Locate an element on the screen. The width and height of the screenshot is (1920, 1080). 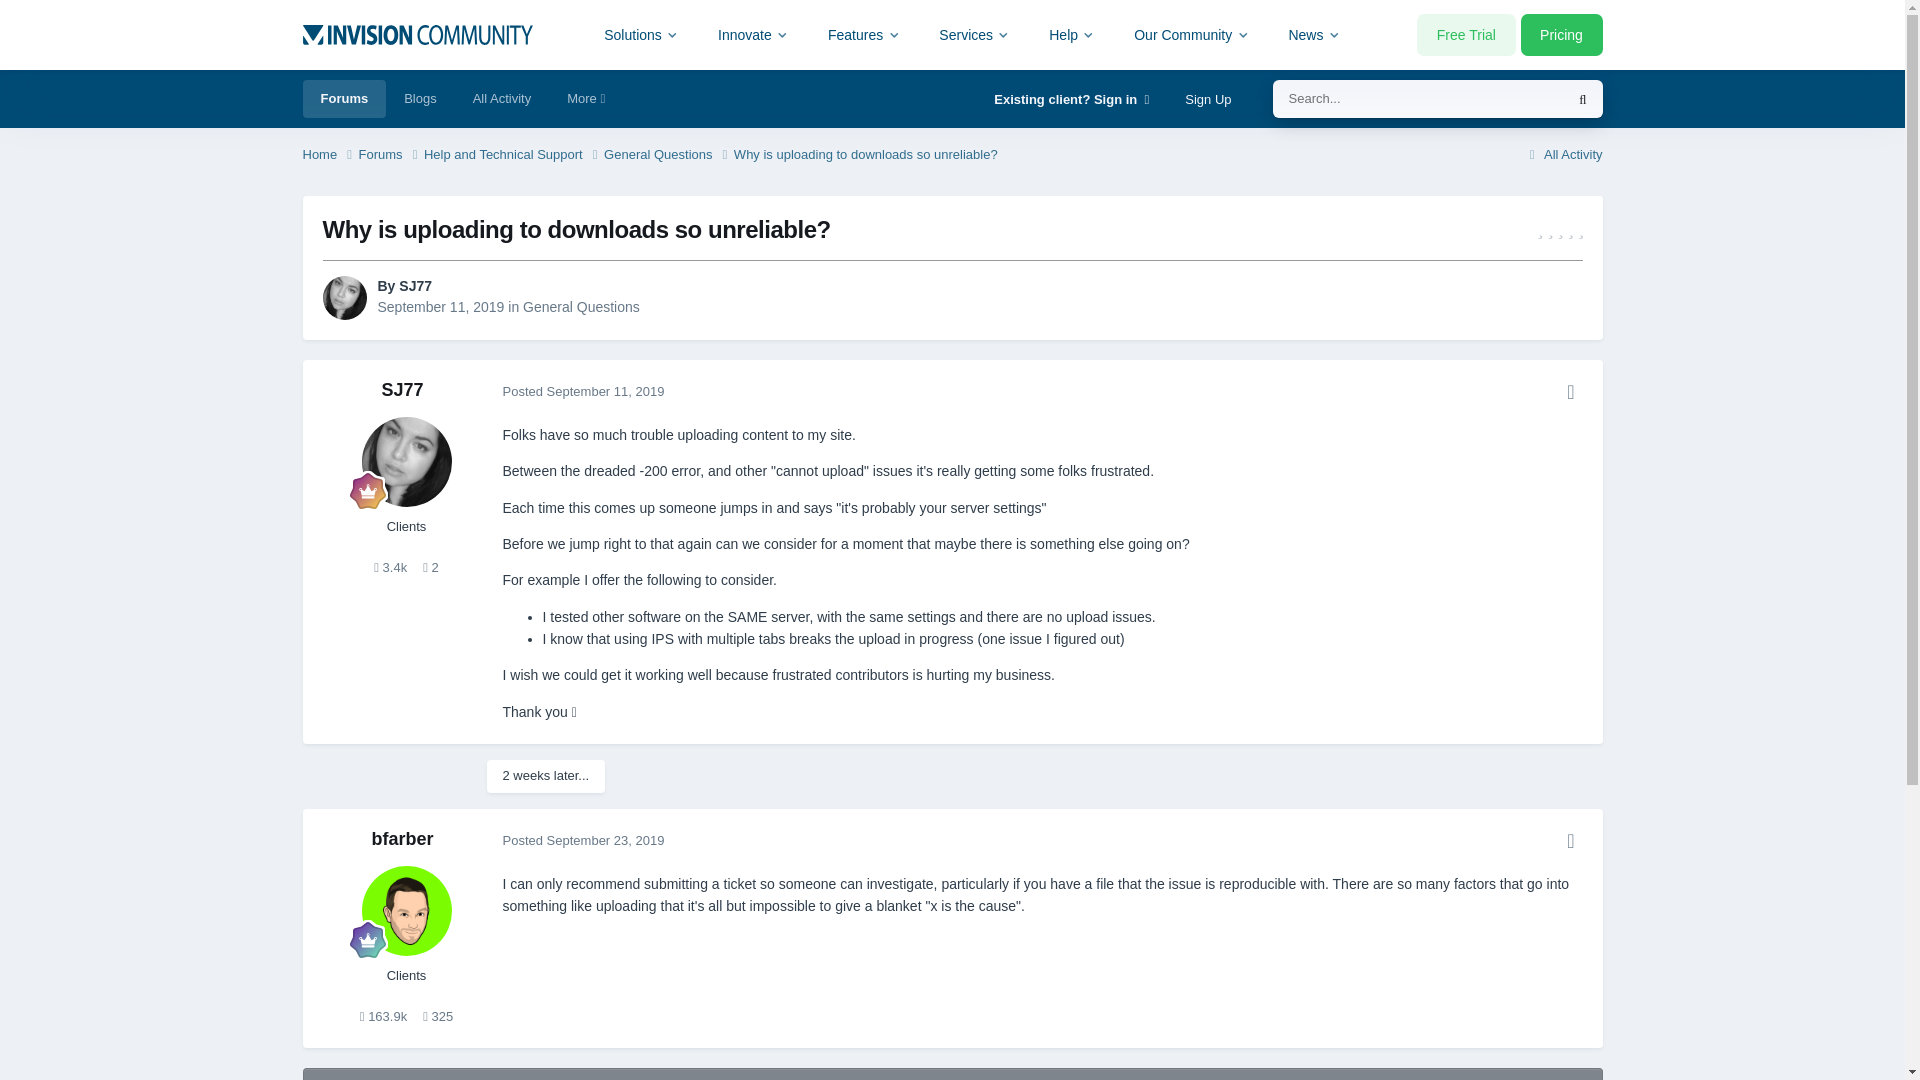
Features is located at coordinates (864, 34).